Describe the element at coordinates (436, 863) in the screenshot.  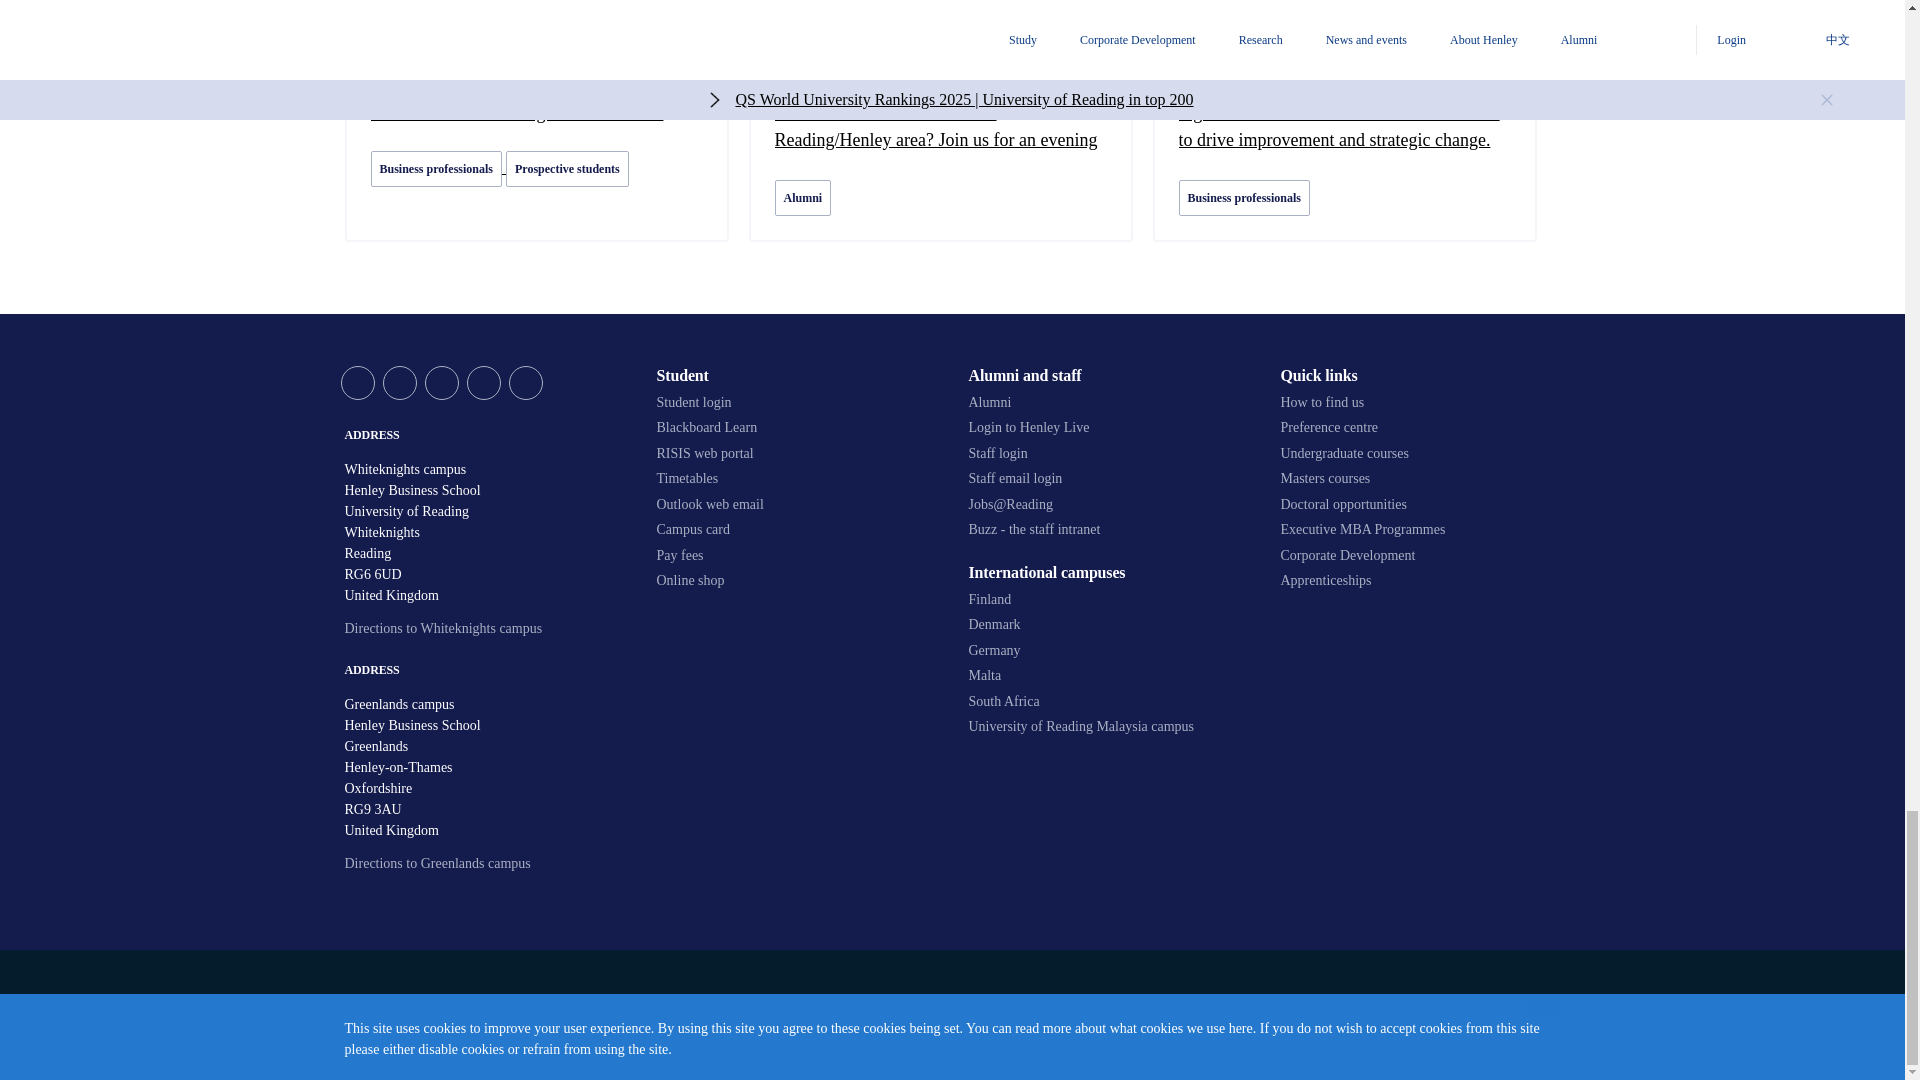
I see `Directions to Greenlands campus` at that location.